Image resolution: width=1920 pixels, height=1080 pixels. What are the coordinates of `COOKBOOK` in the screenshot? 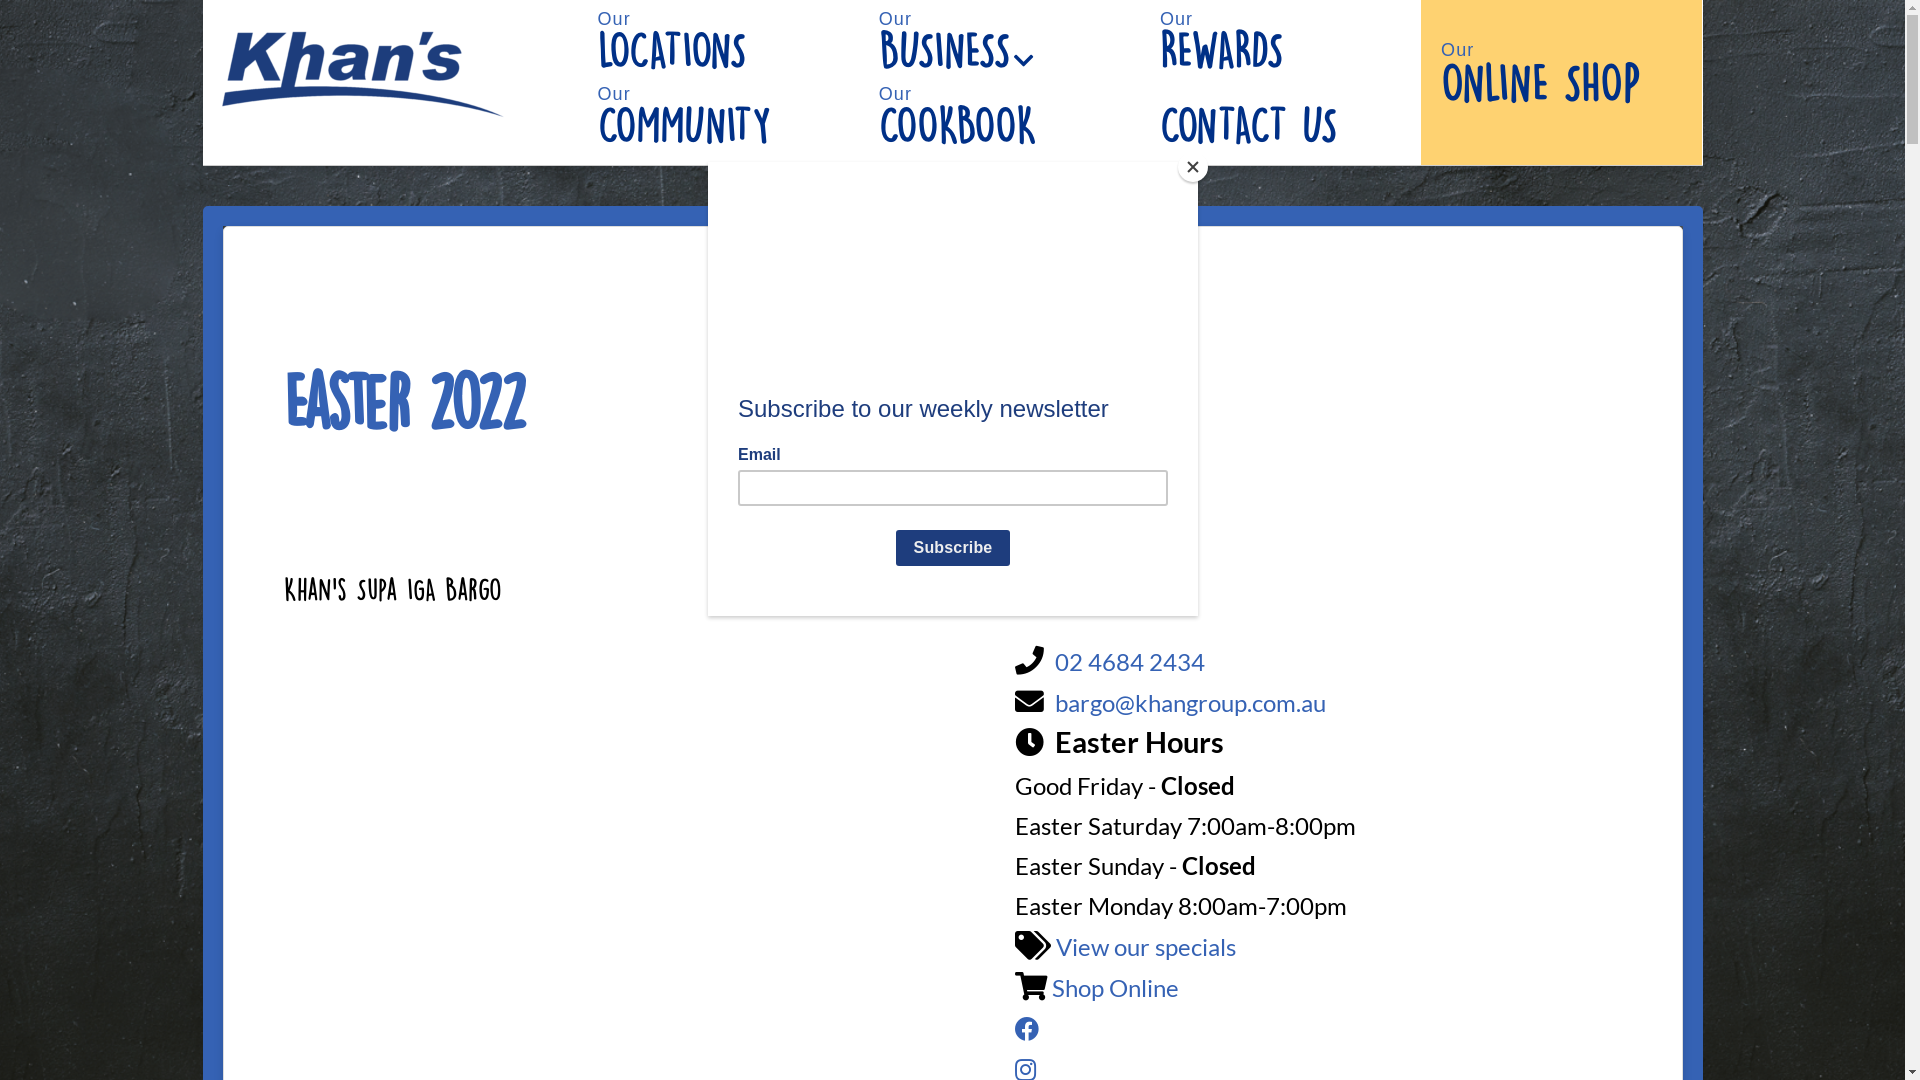 It's located at (1000, 150).